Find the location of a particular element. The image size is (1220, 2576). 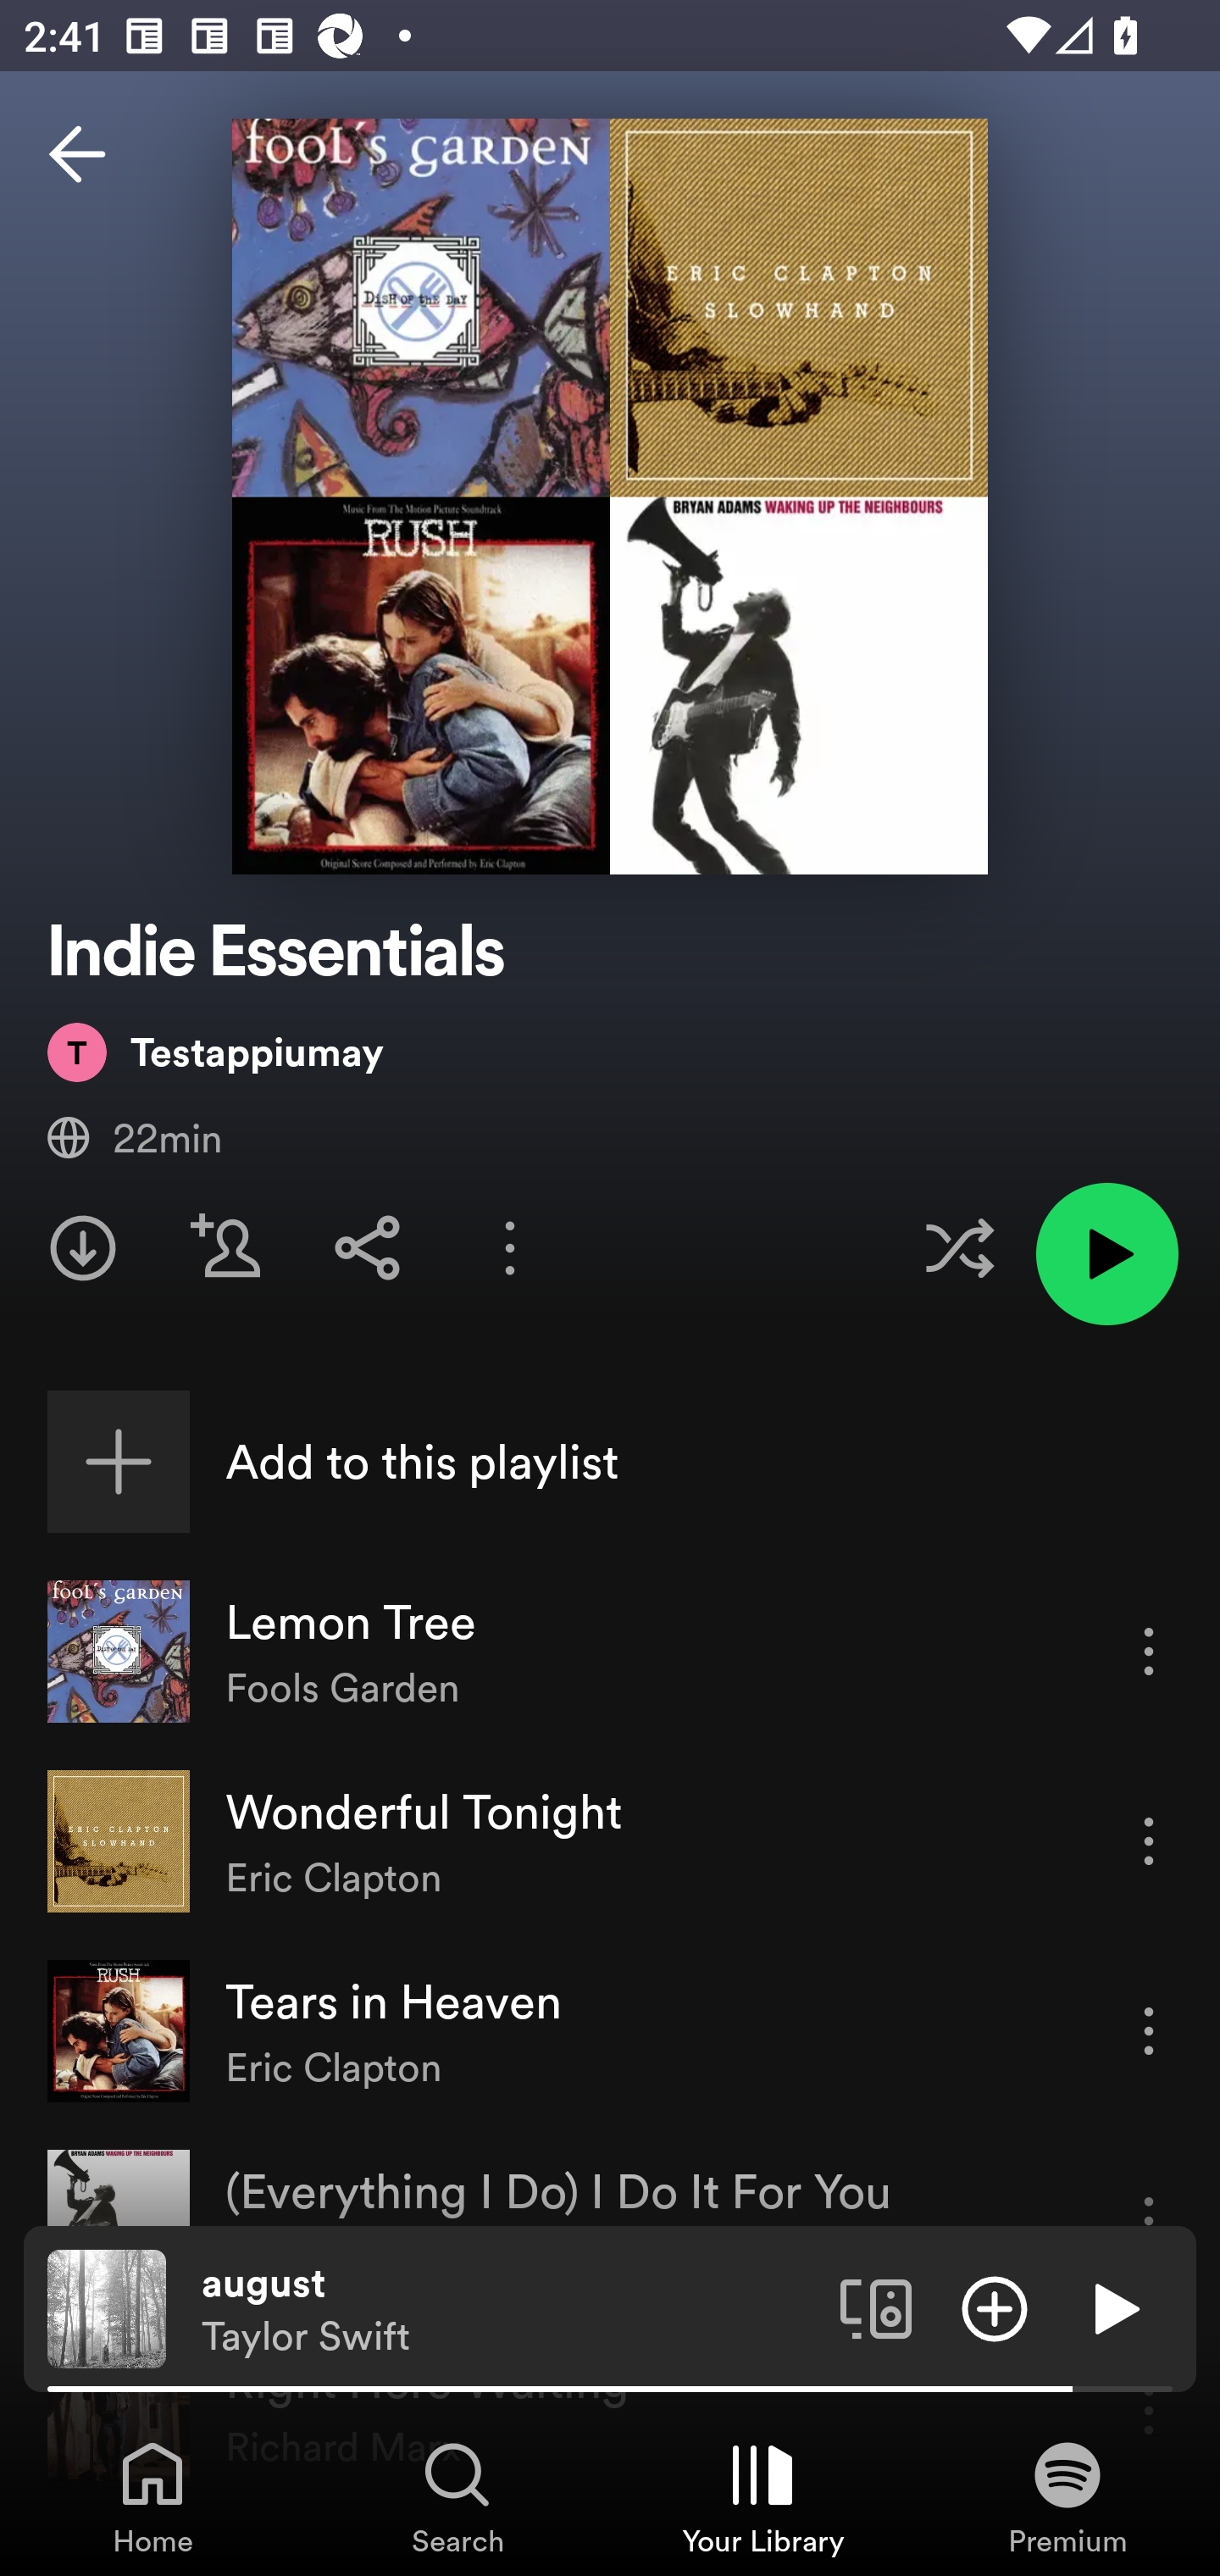

Play playlist is located at coordinates (1106, 1254).